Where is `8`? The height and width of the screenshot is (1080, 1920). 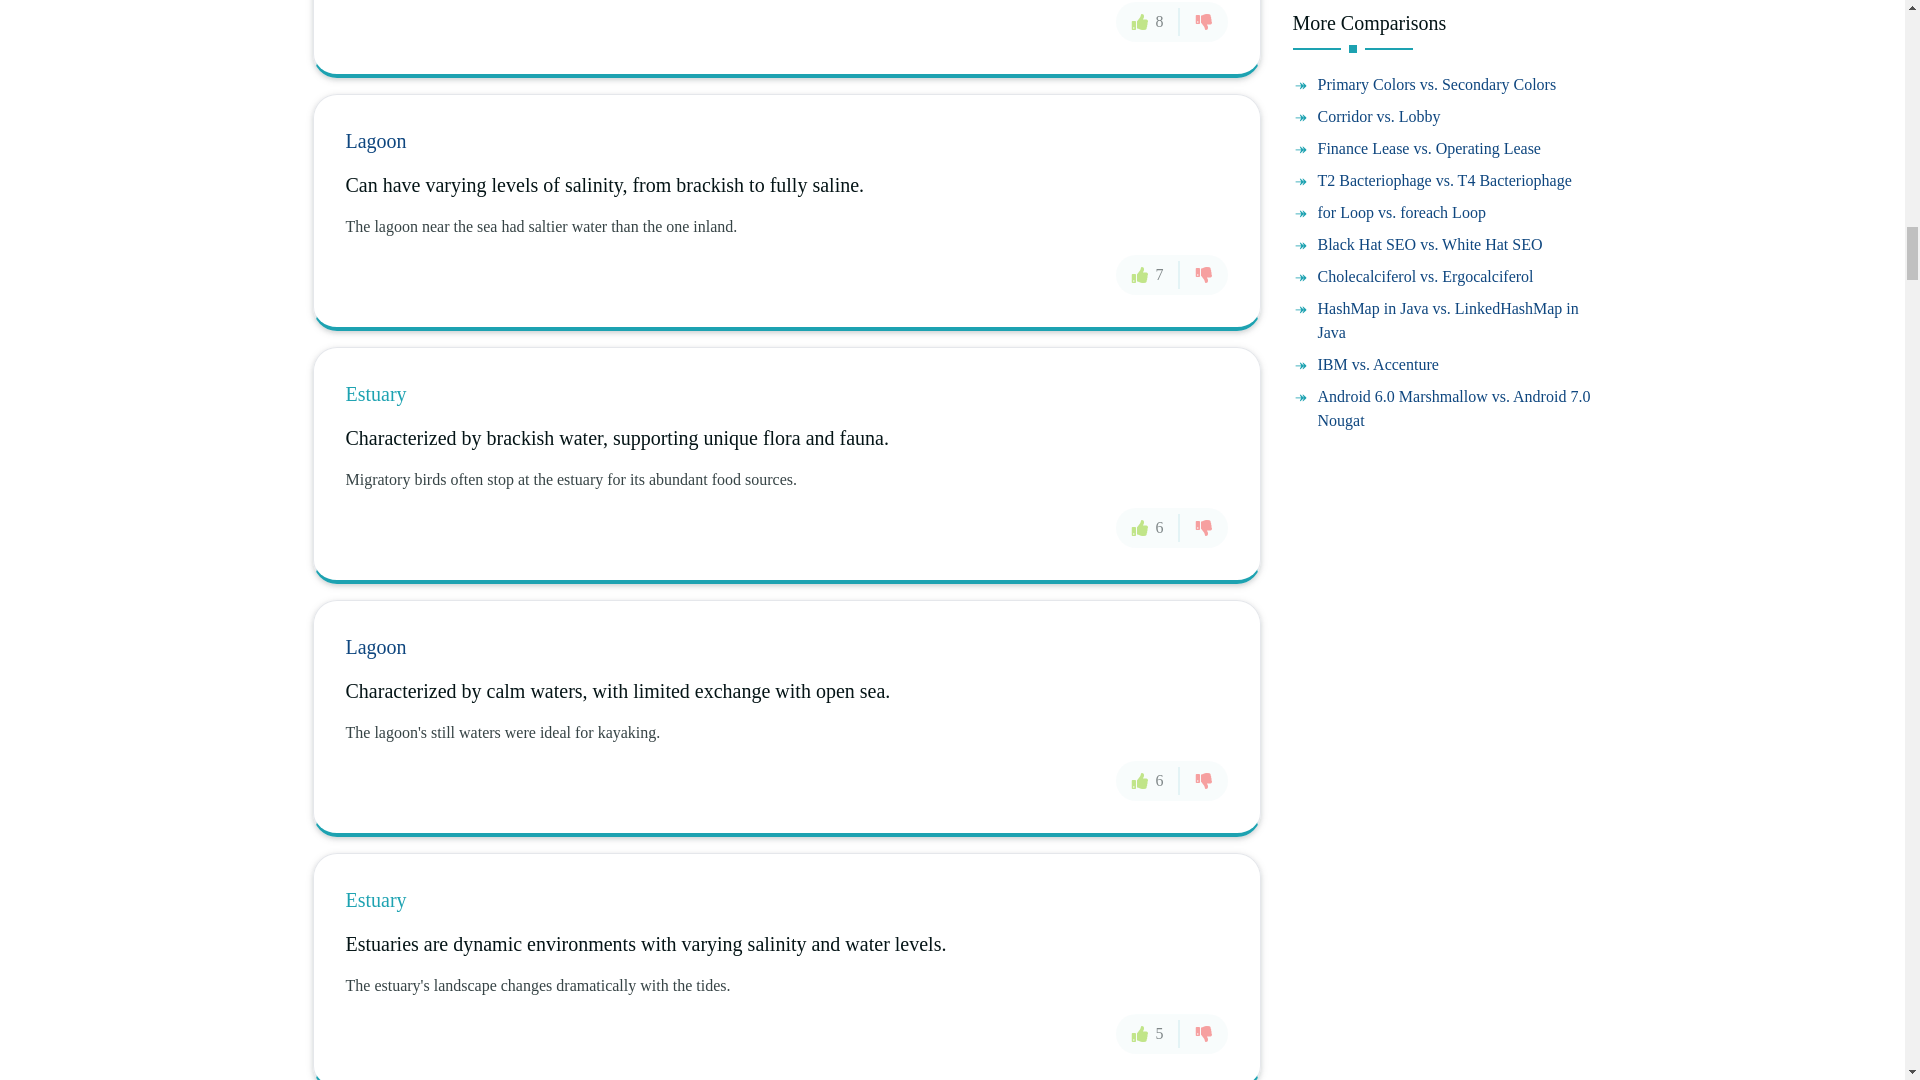
8 is located at coordinates (1148, 22).